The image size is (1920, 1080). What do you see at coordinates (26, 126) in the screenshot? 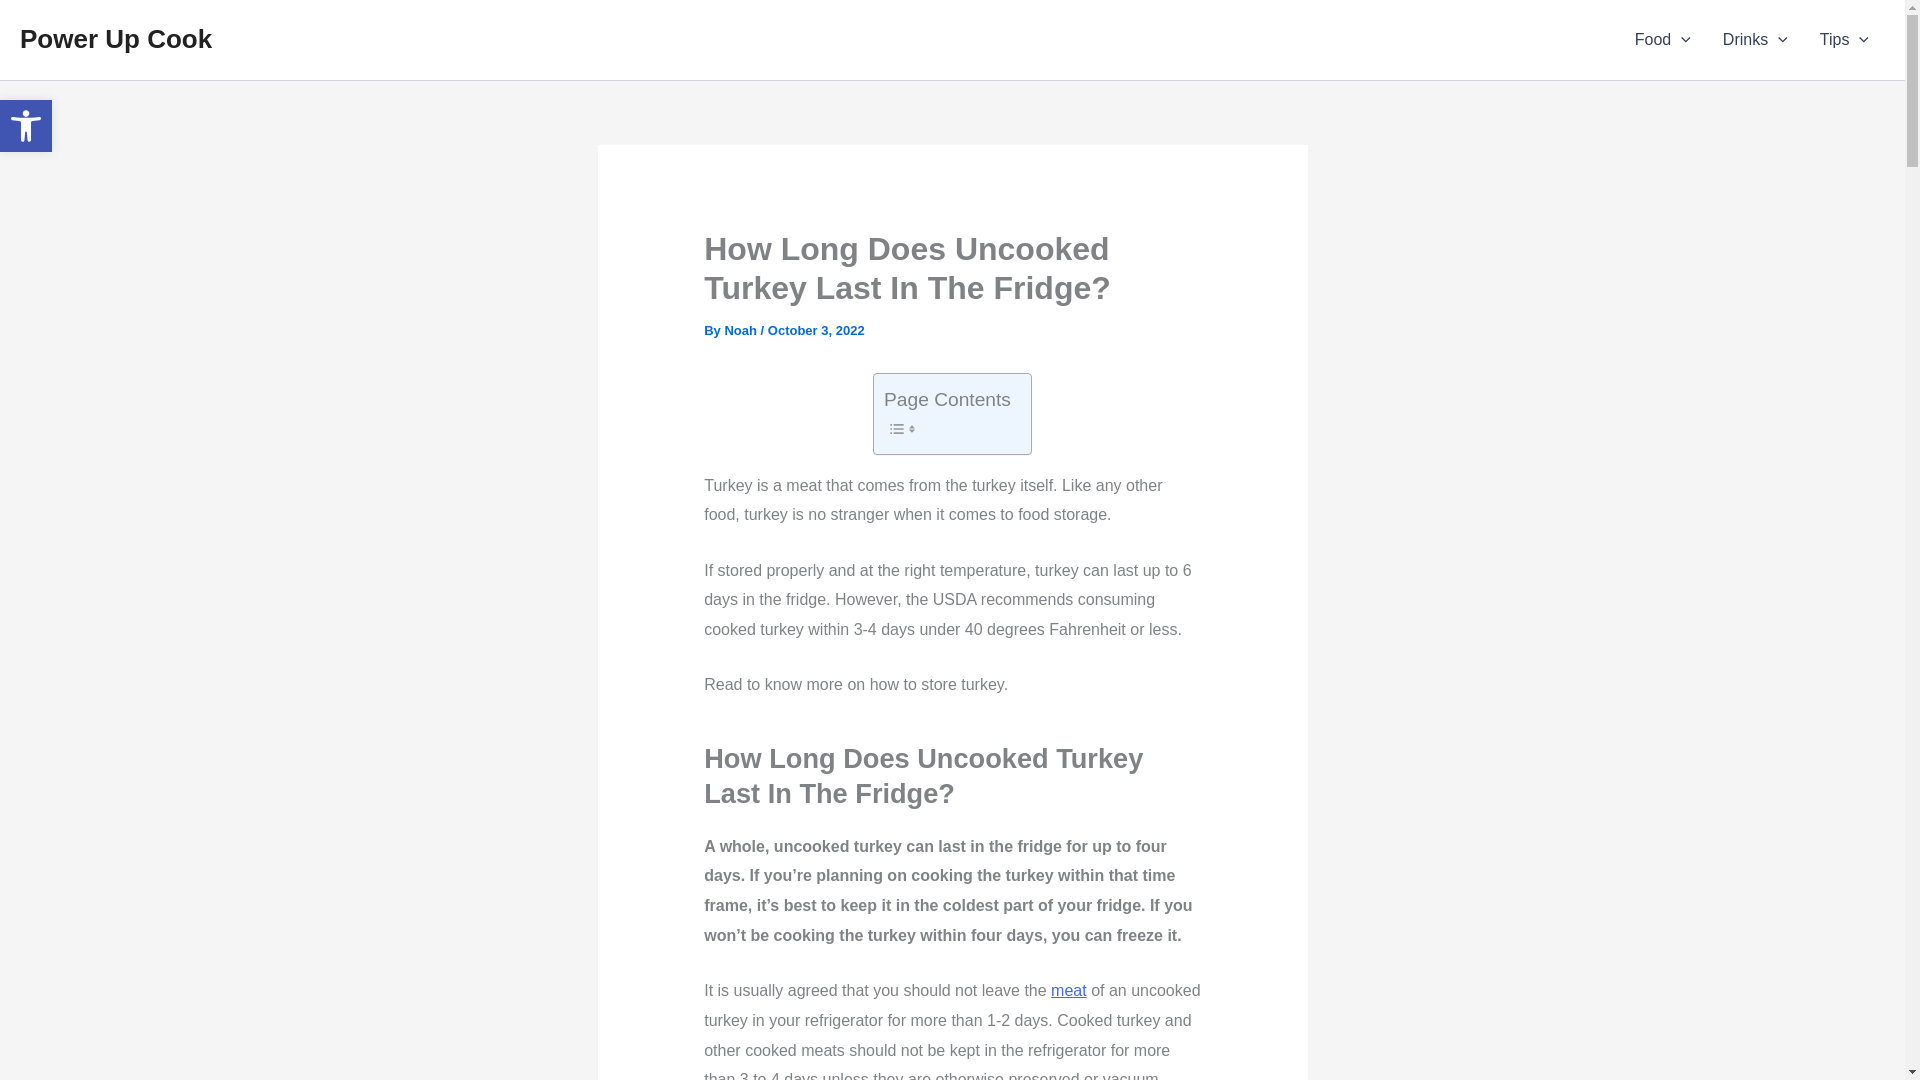
I see `View all posts by Noah` at bounding box center [26, 126].